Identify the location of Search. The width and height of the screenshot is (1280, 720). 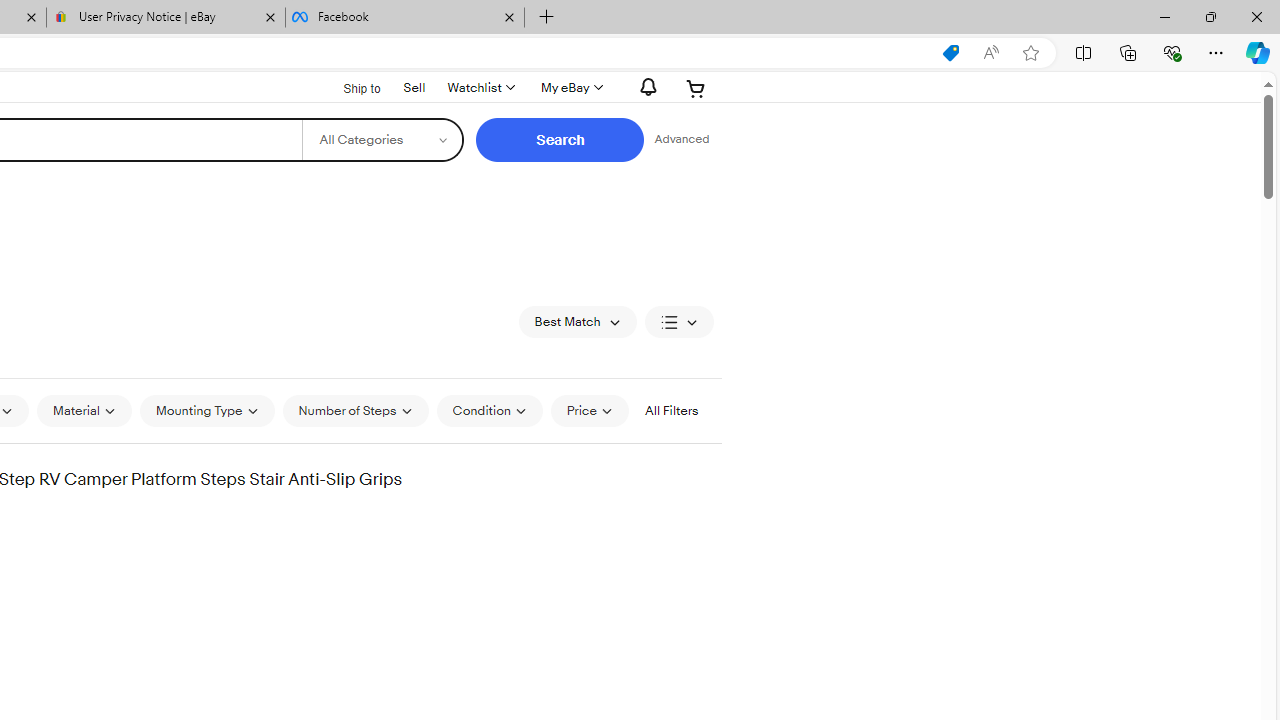
(560, 140).